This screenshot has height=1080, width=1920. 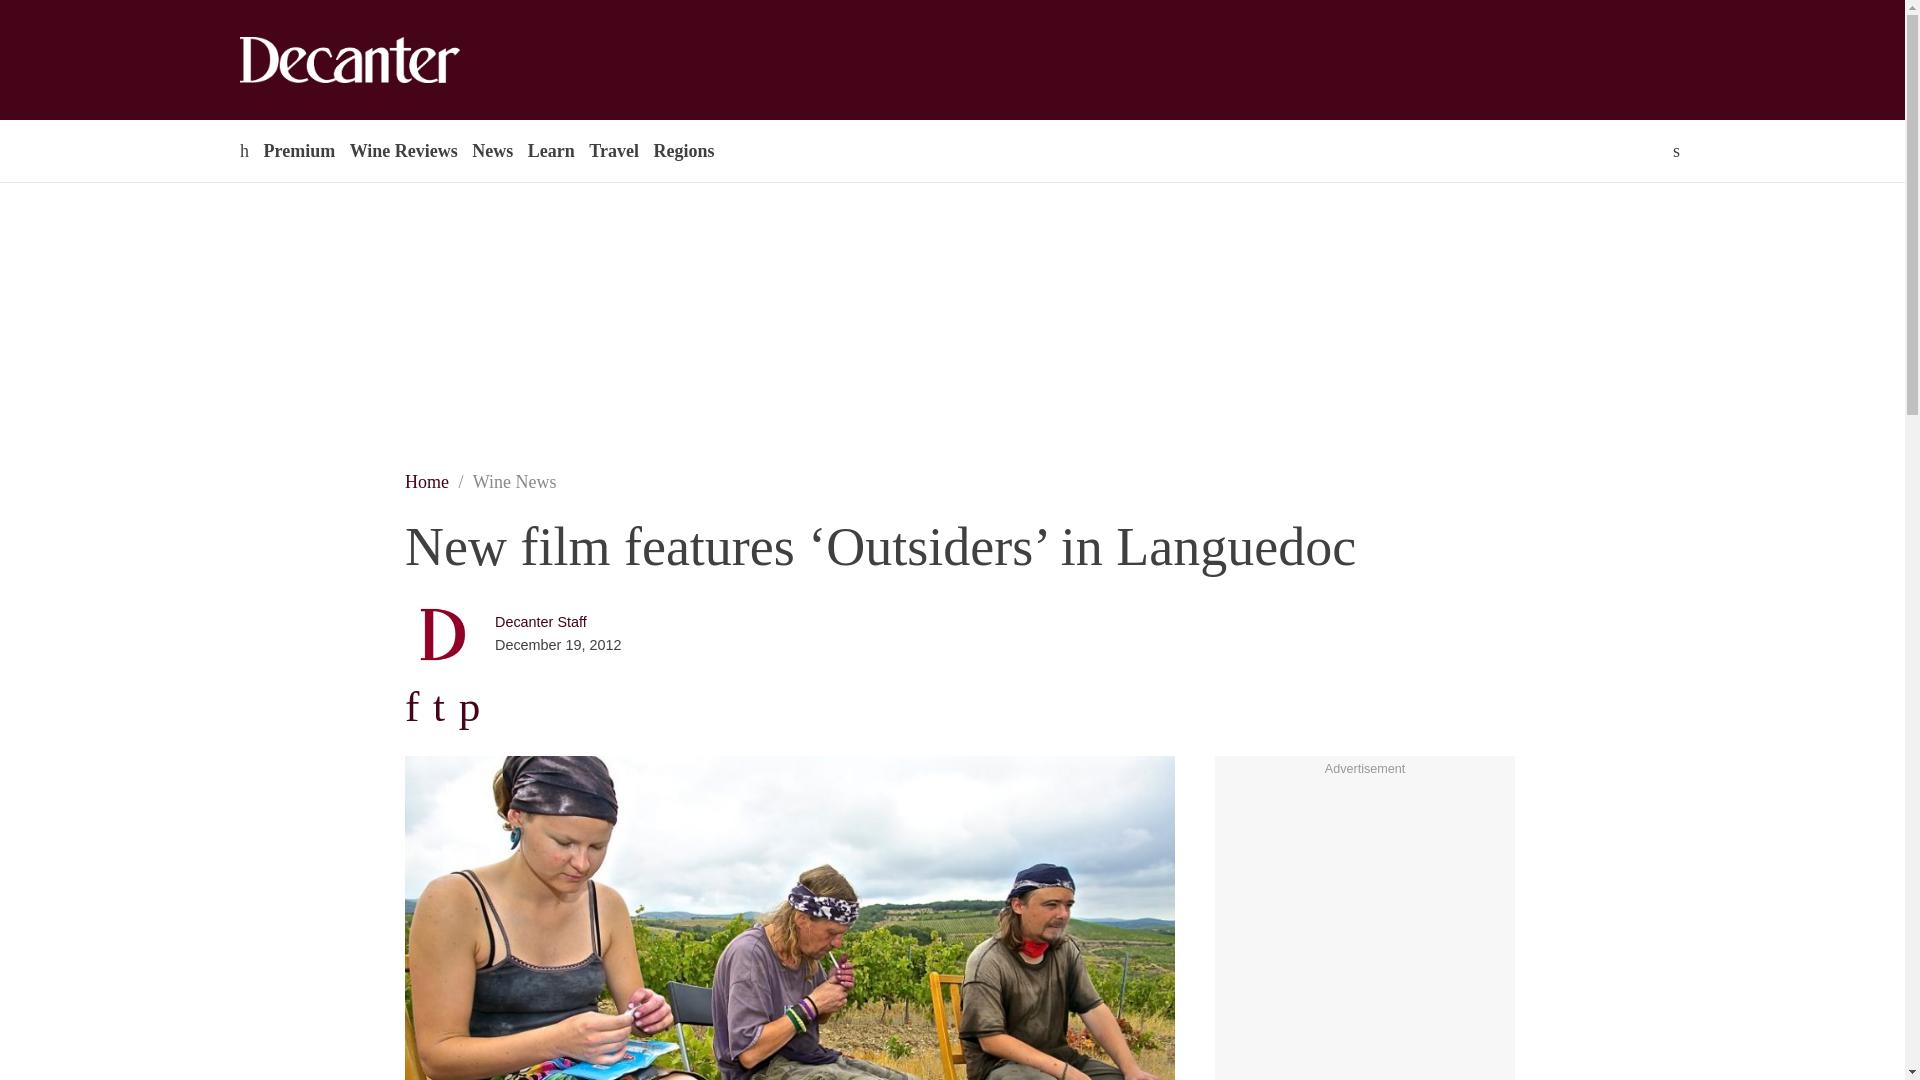 I want to click on Decanter, so click(x=392, y=60).